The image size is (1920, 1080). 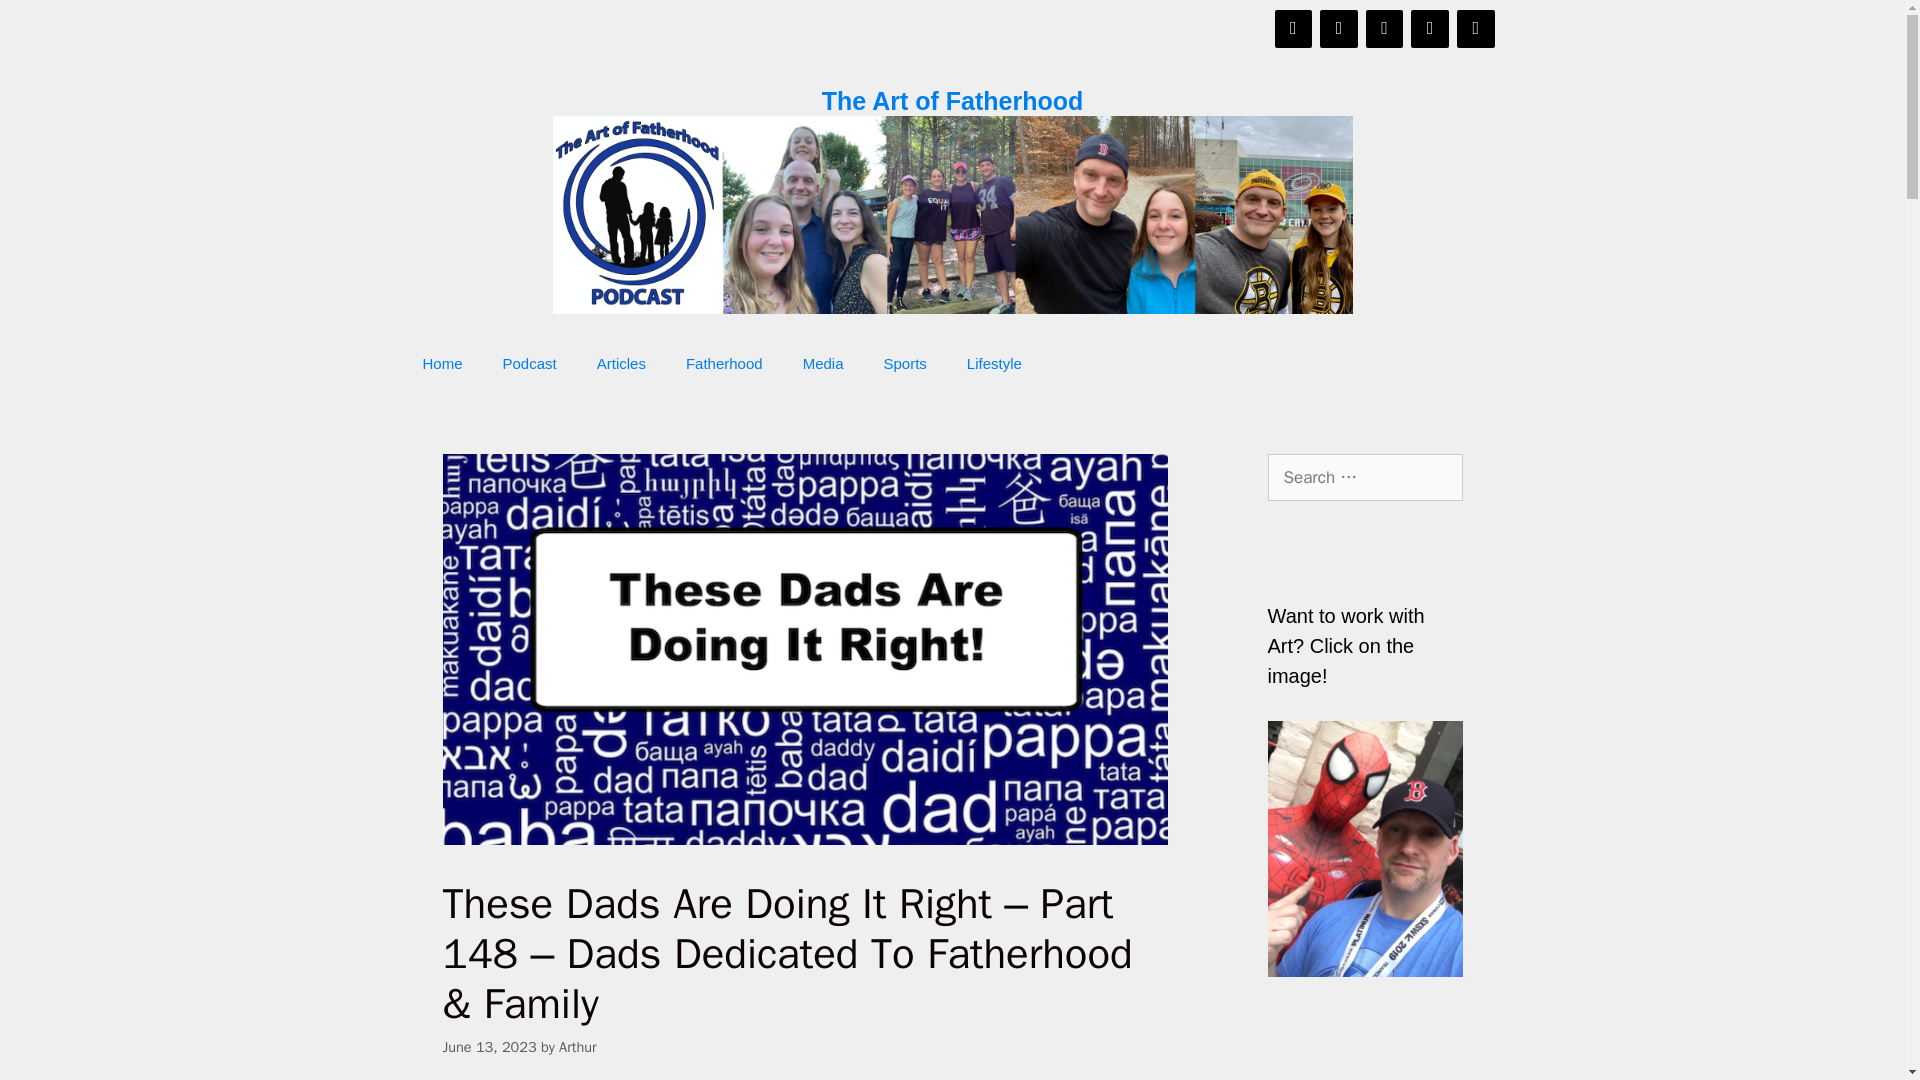 I want to click on Media, so click(x=824, y=364).